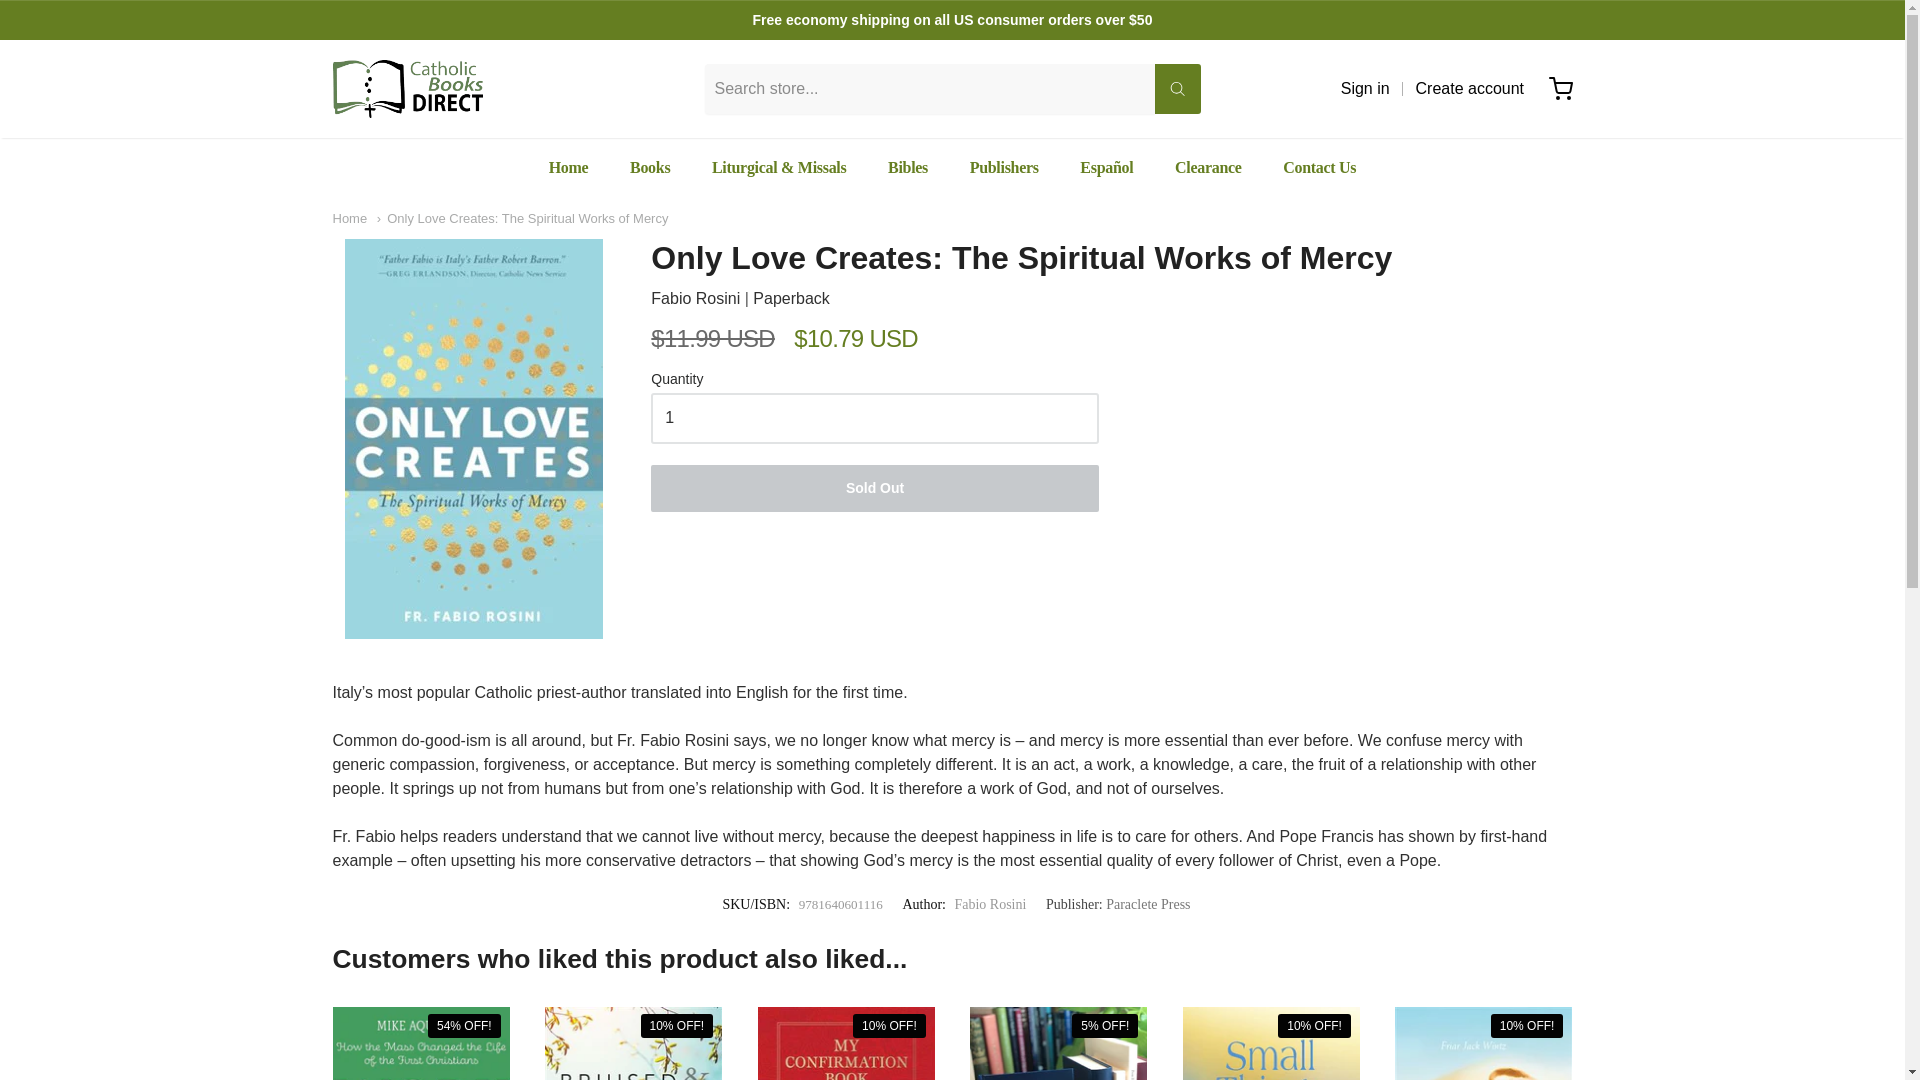  I want to click on Catholic Books Direct, so click(406, 88).